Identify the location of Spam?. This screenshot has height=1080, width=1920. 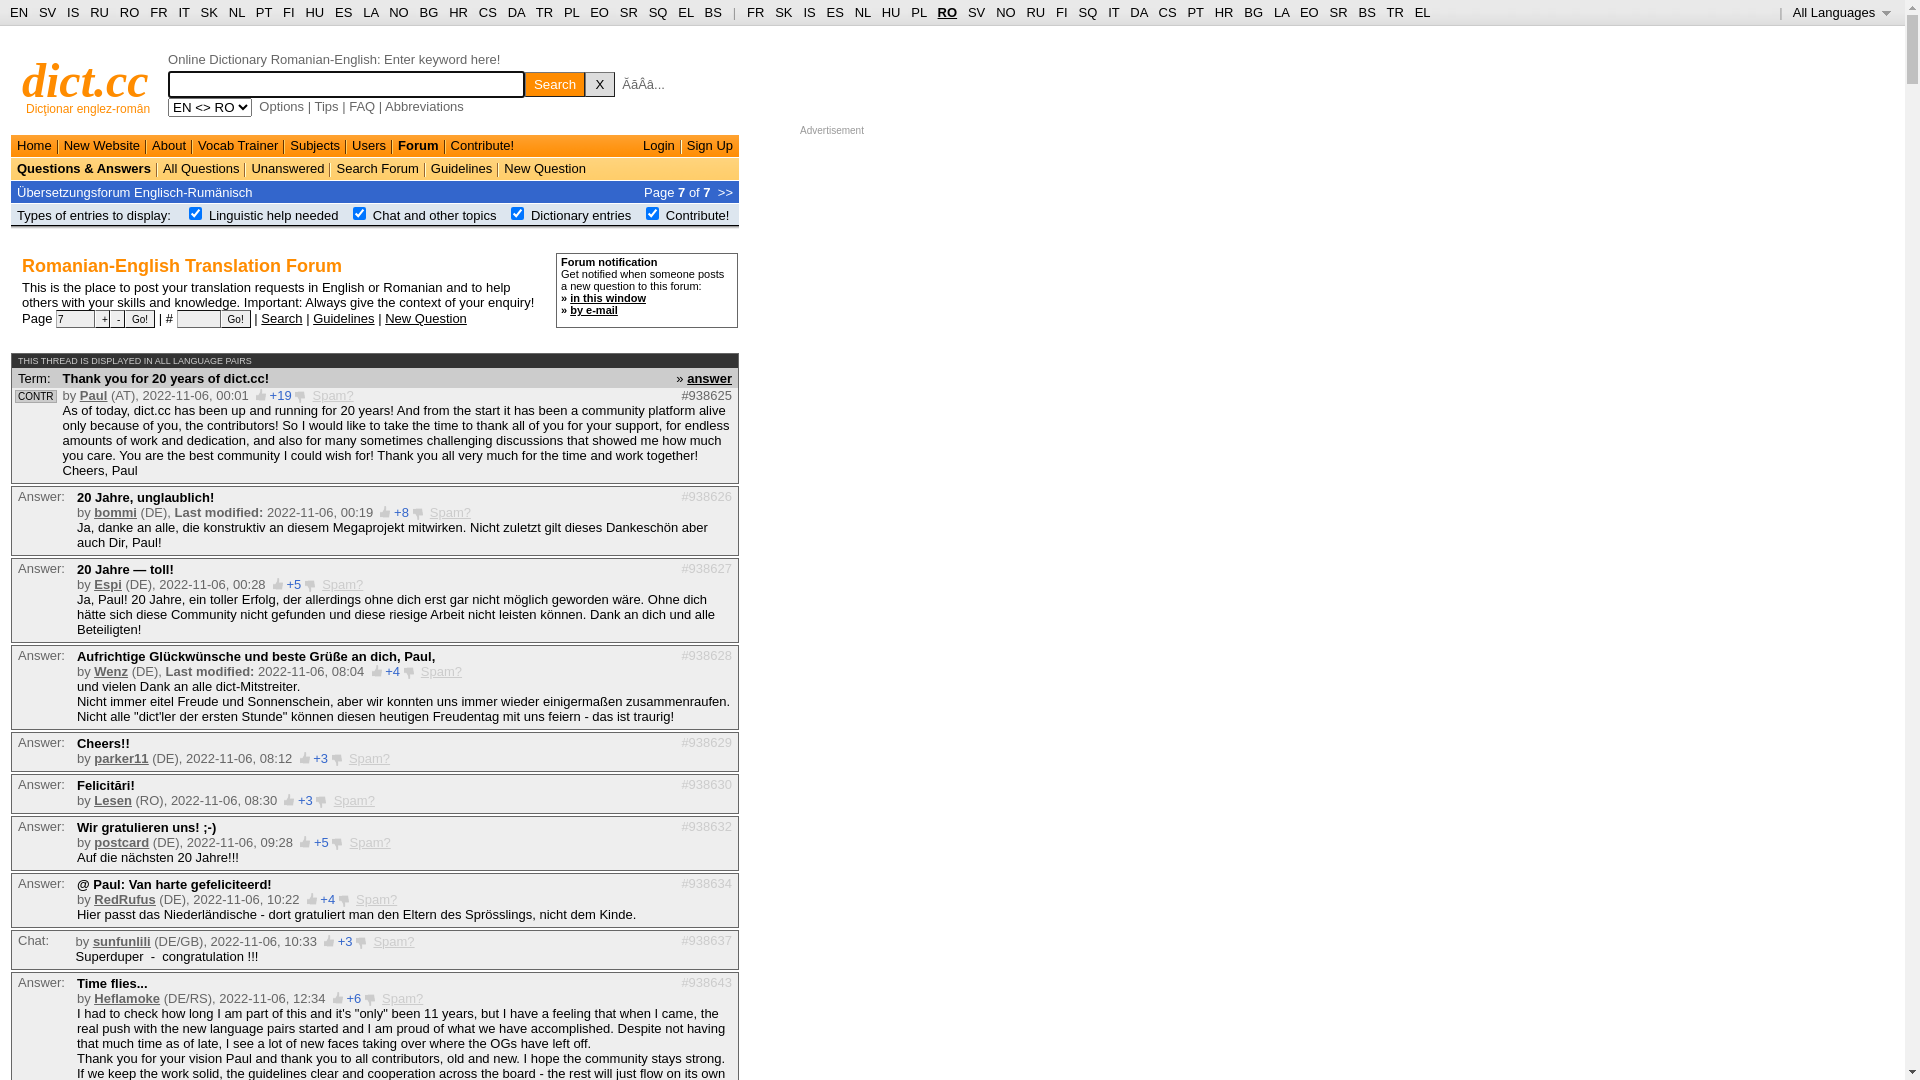
(342, 584).